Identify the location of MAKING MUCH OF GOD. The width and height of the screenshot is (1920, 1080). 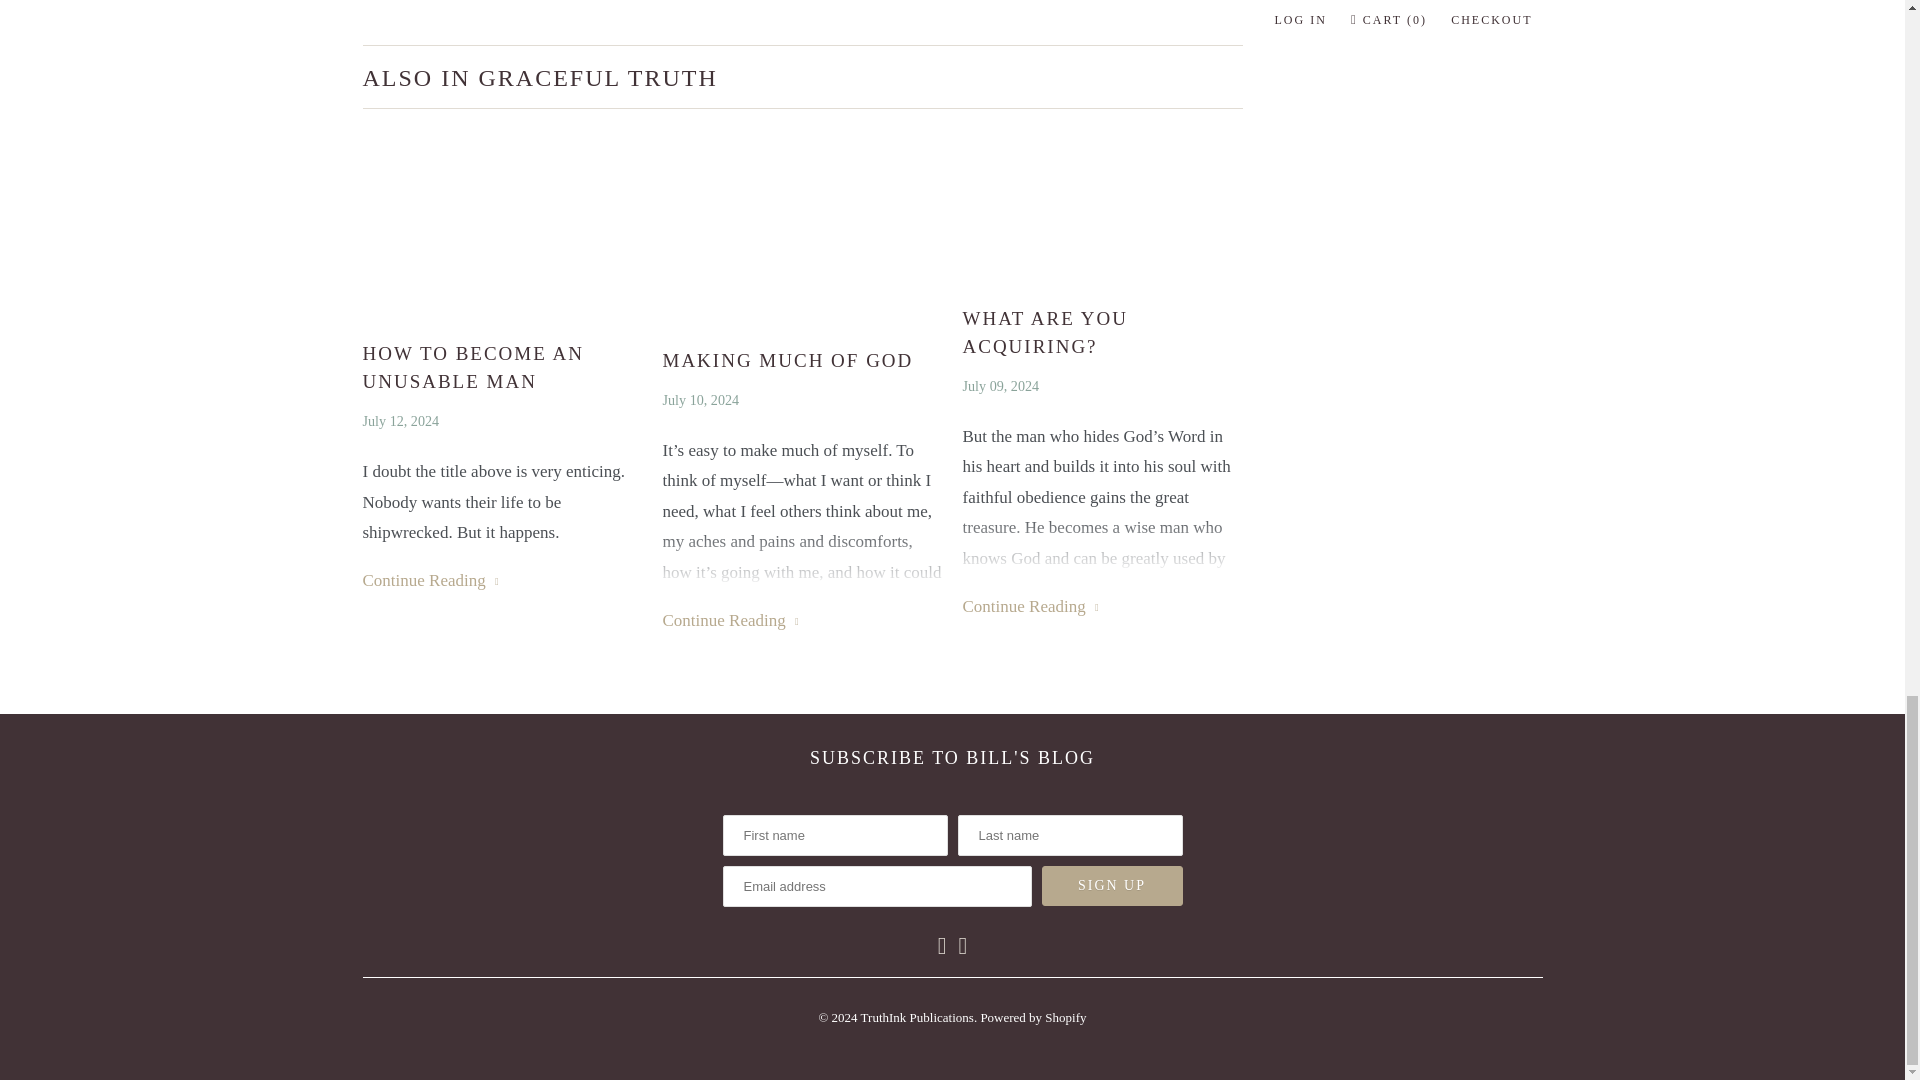
(730, 620).